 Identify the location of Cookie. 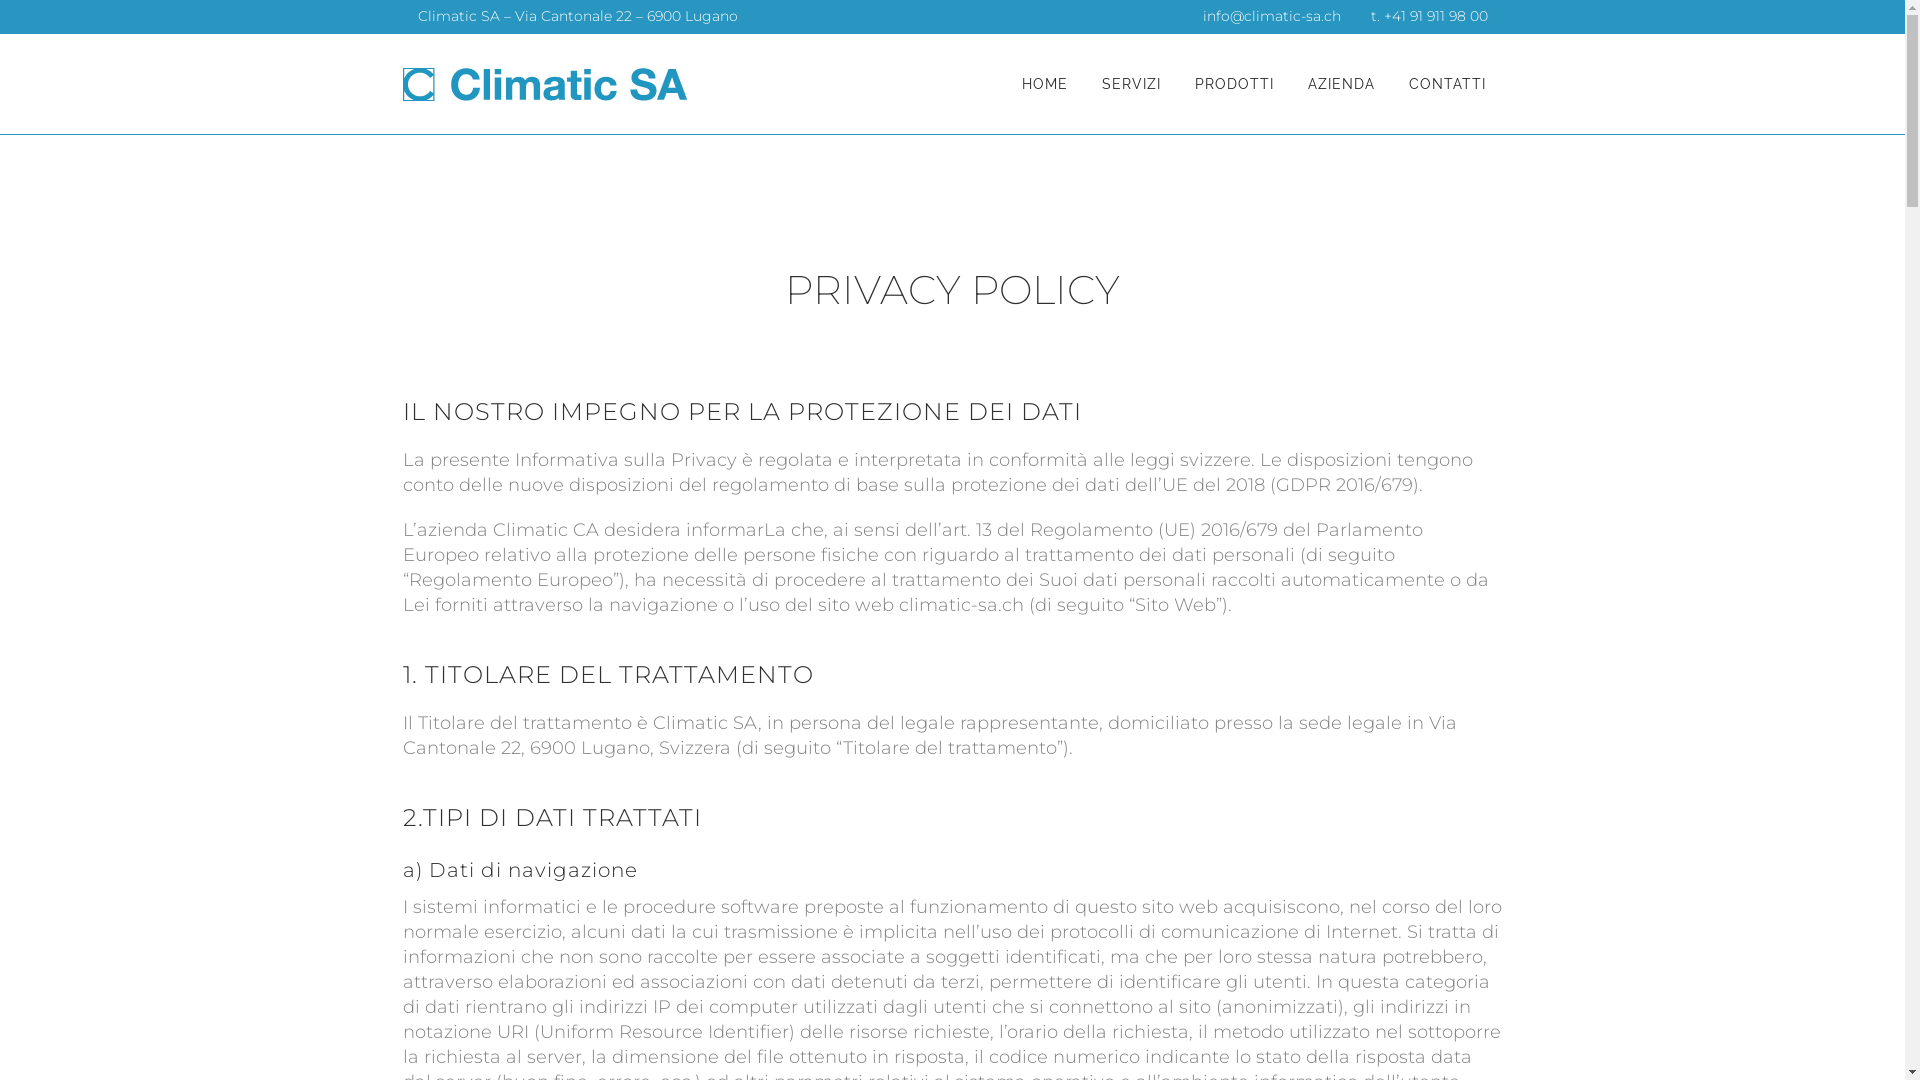
(1001, 660).